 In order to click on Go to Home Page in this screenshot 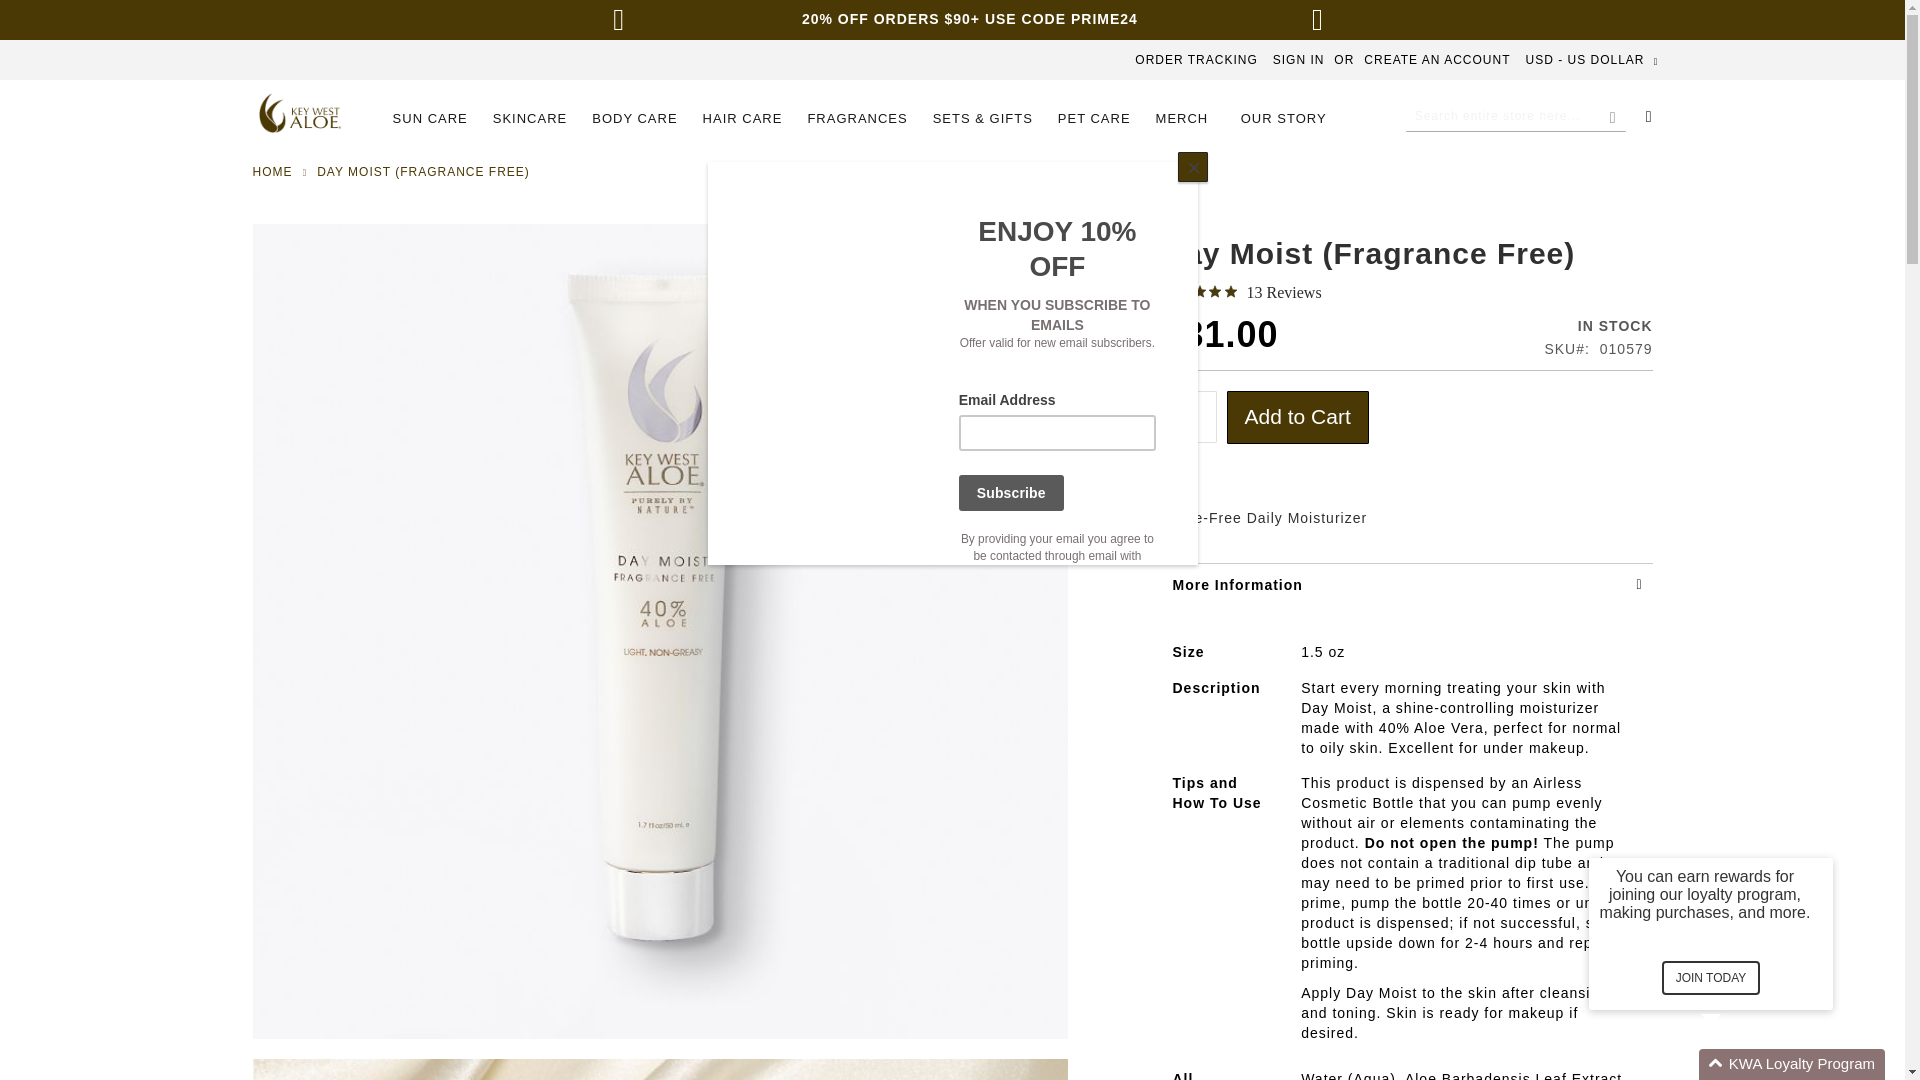, I will do `click(271, 172)`.